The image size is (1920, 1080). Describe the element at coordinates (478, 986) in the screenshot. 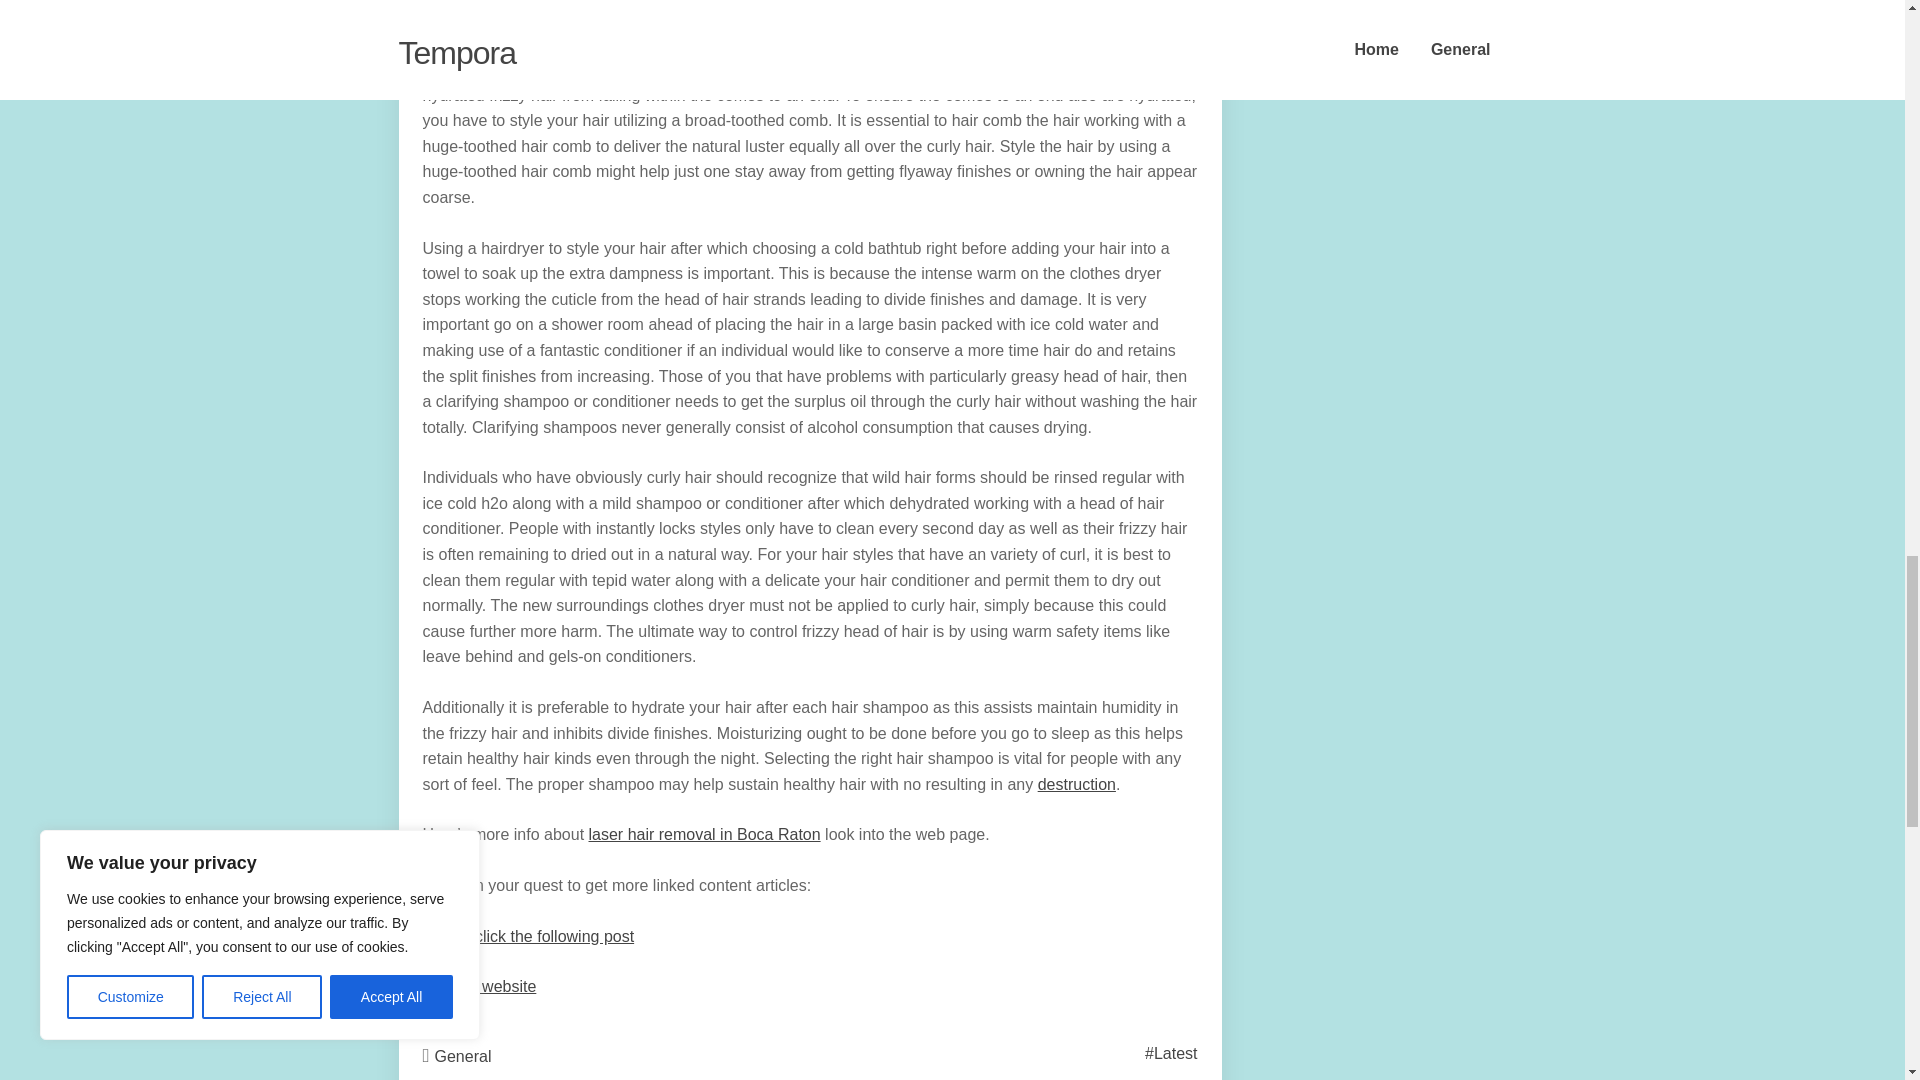

I see `visit our website` at that location.